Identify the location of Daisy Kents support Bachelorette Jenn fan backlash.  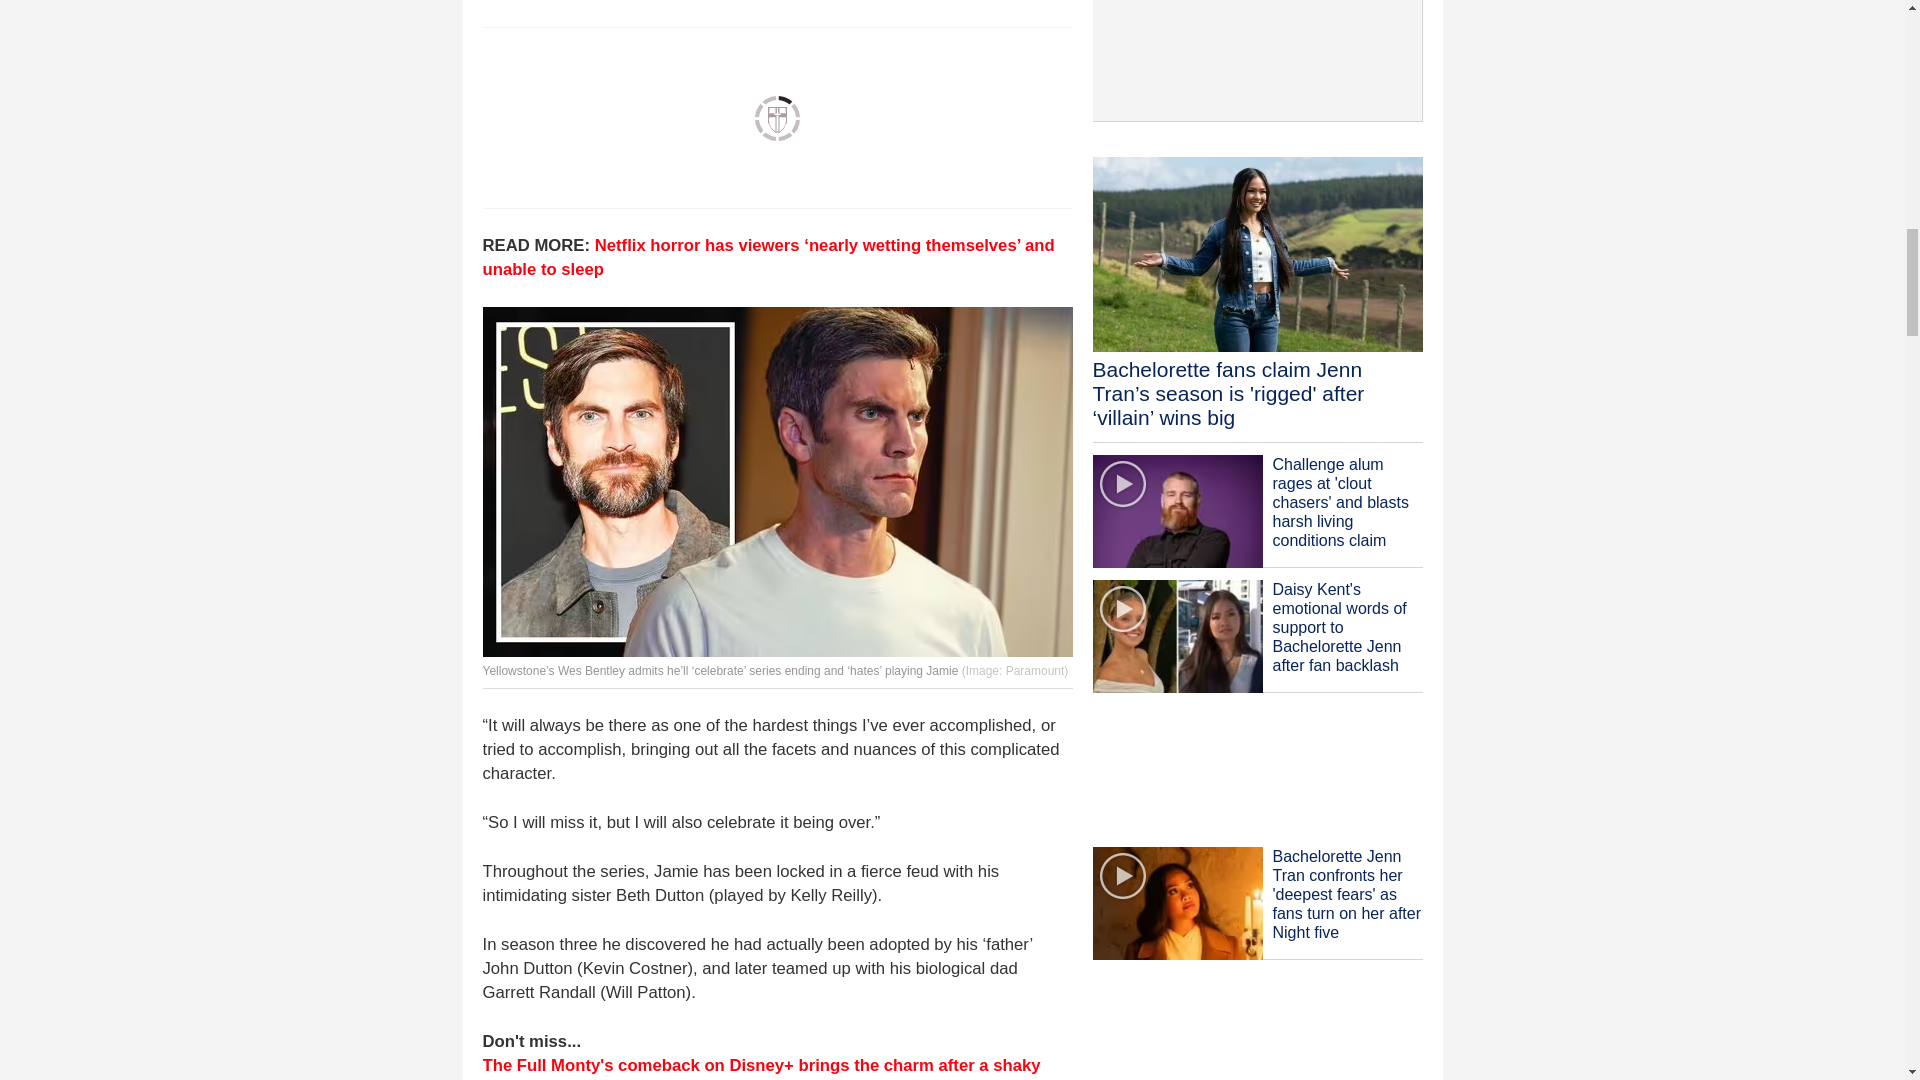
(1176, 636).